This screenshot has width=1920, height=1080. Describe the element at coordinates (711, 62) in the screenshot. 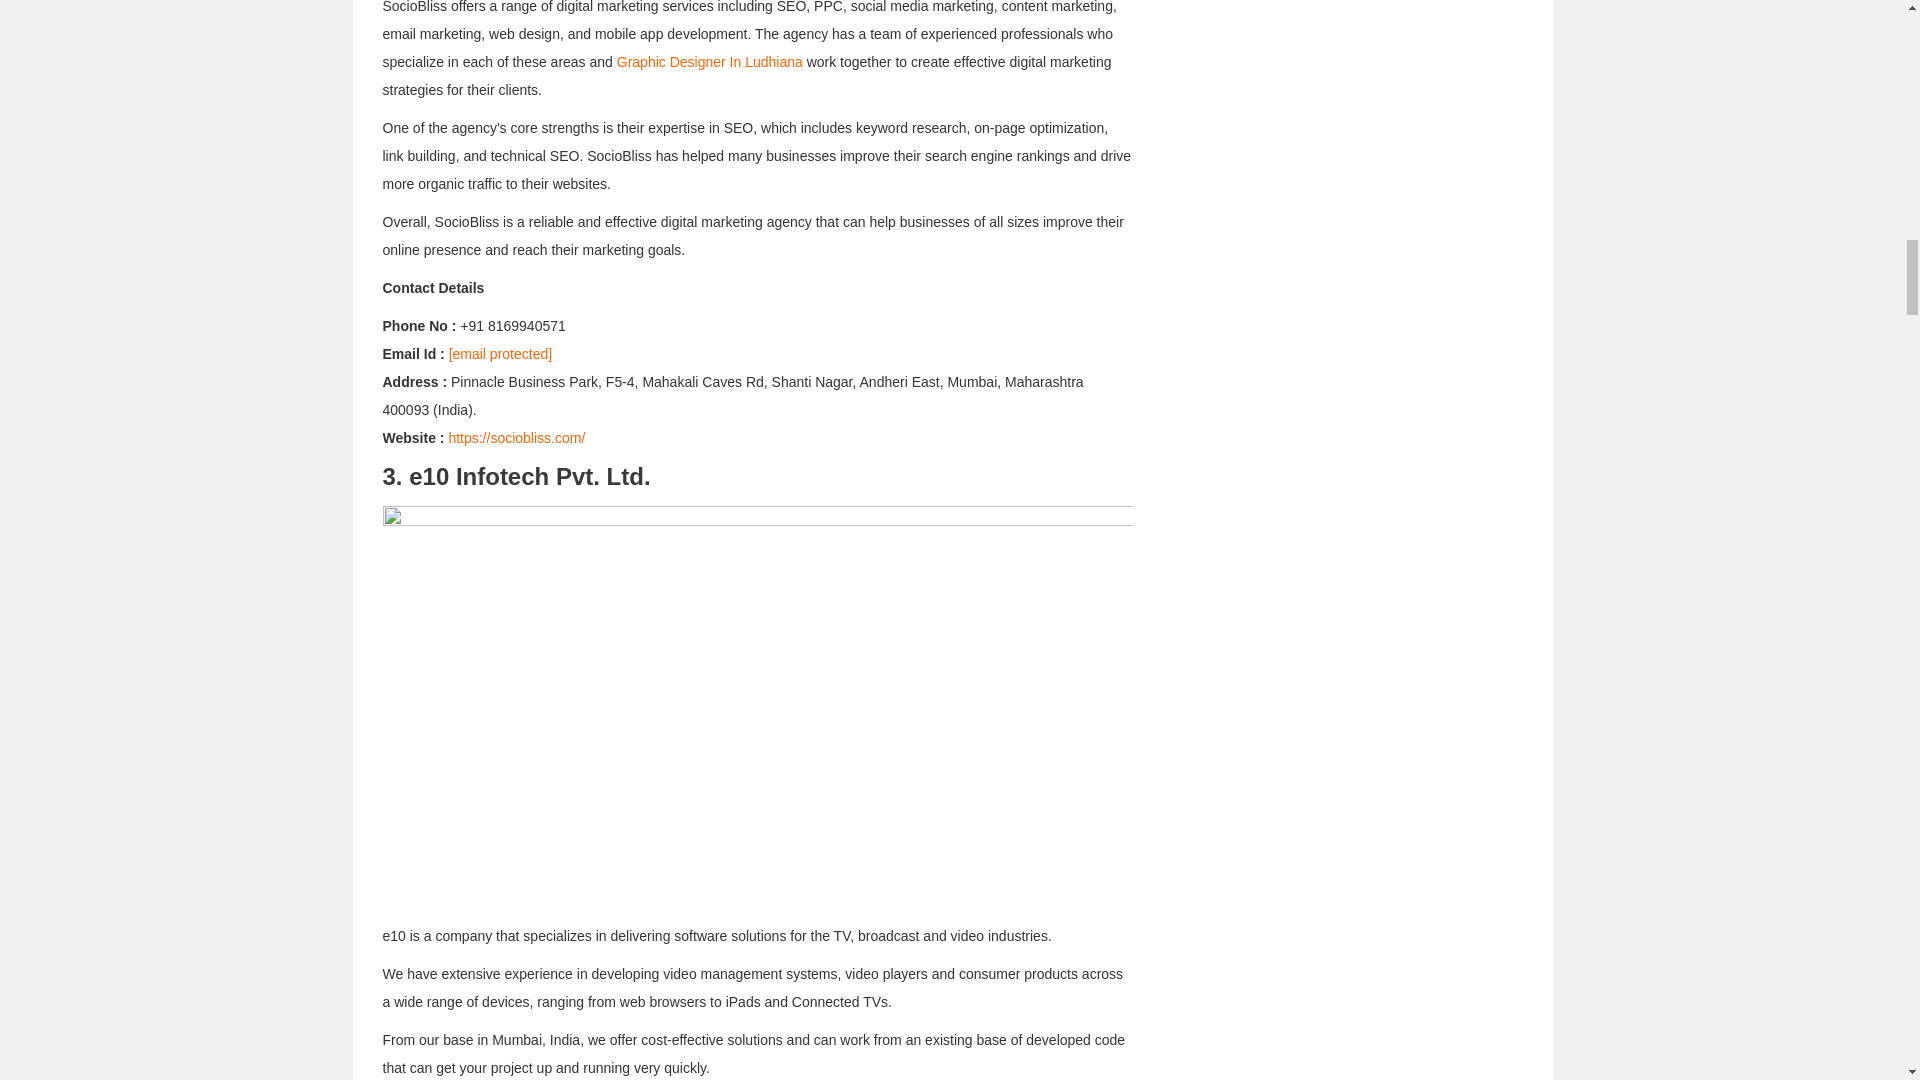

I see `Graphic Designer In Ludhiana` at that location.